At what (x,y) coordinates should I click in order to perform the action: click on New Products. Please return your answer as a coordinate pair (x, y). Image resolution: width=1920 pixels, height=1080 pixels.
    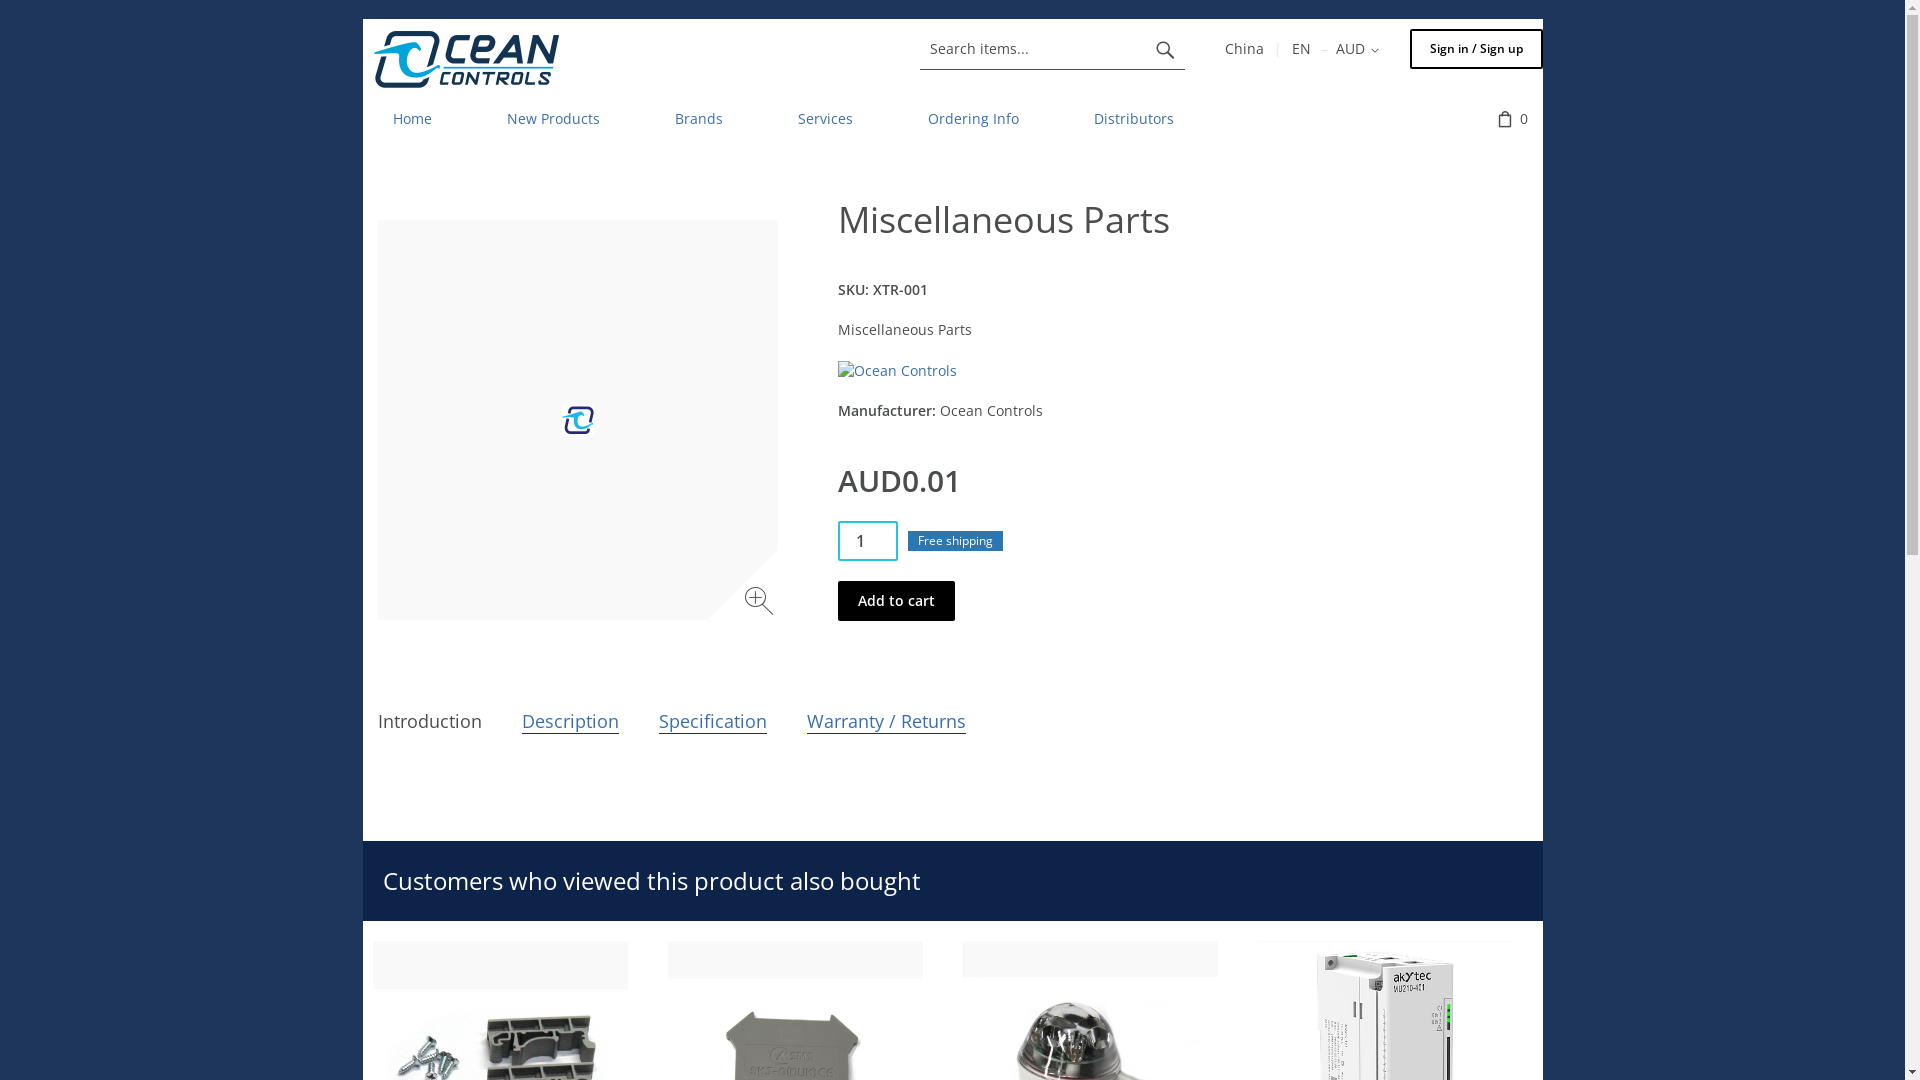
    Looking at the image, I should click on (552, 119).